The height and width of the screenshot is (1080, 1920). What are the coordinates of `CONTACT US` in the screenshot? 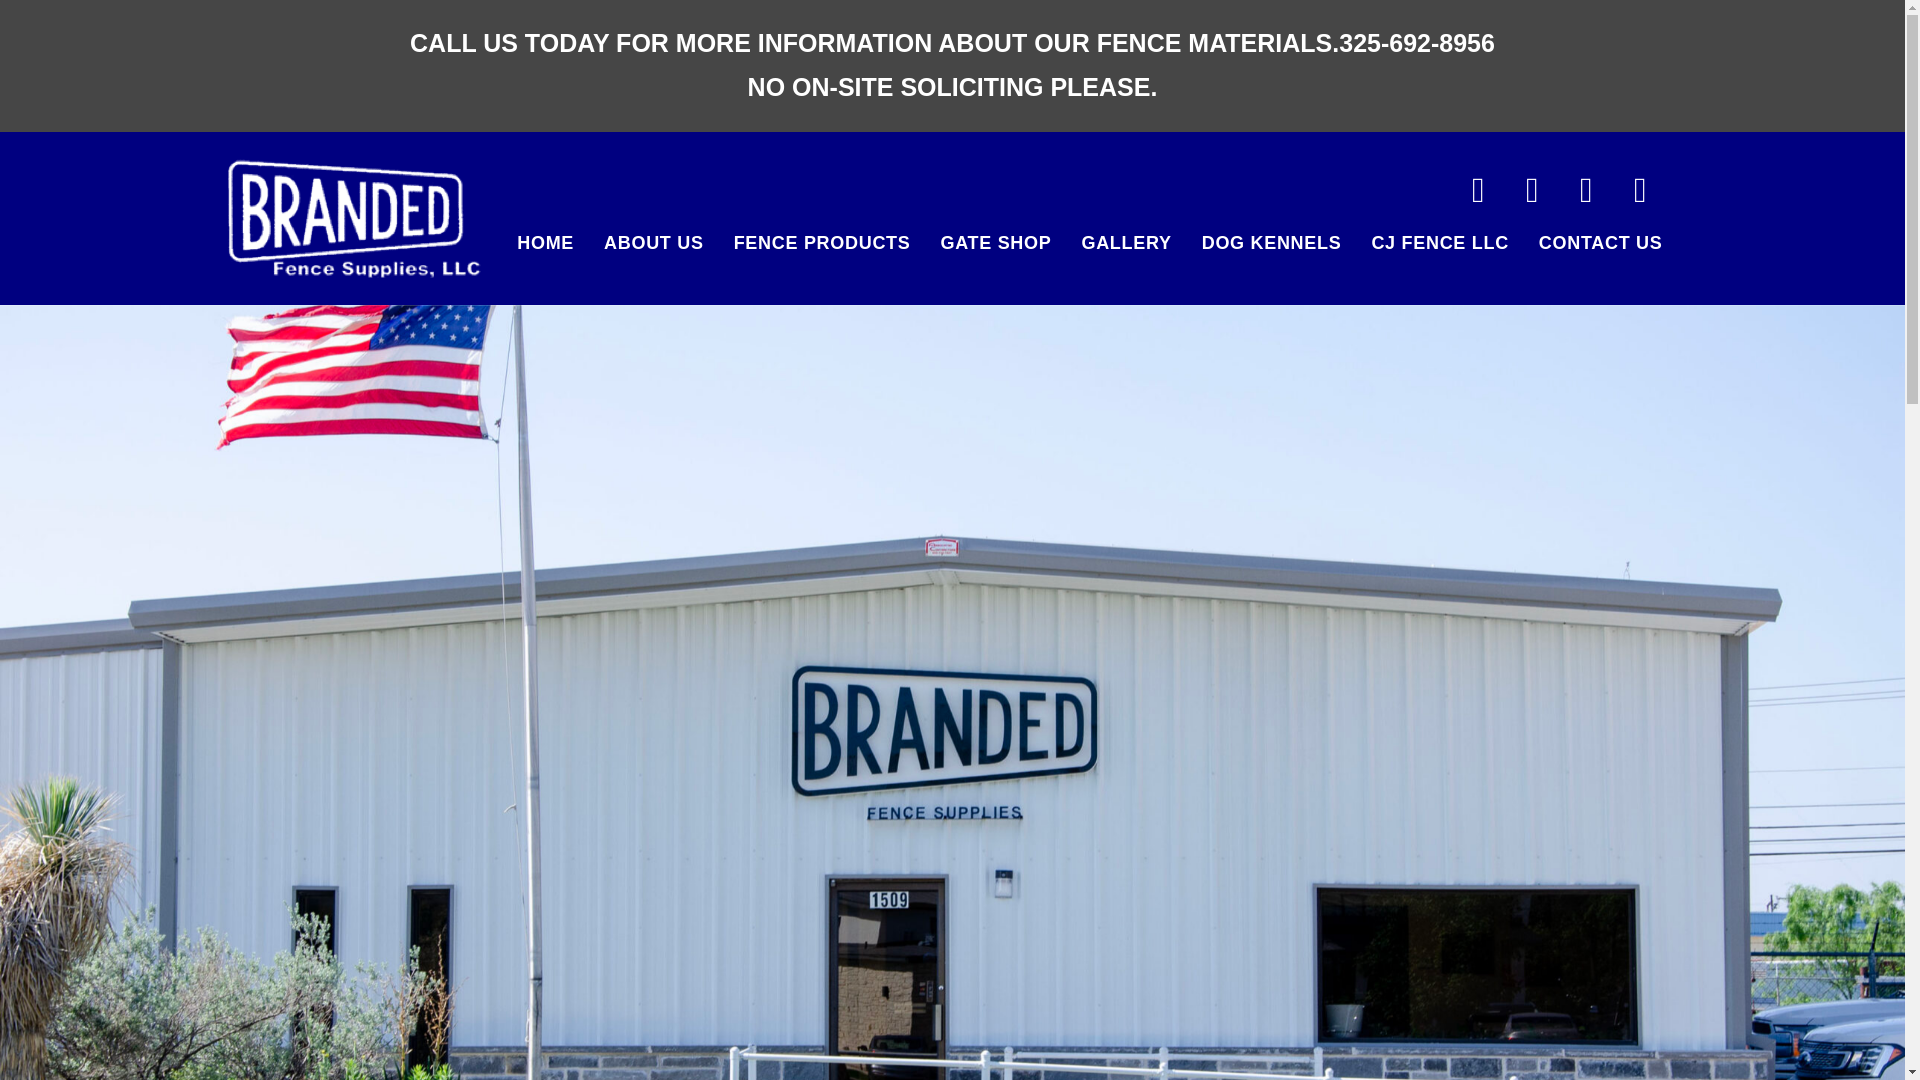 It's located at (1601, 243).